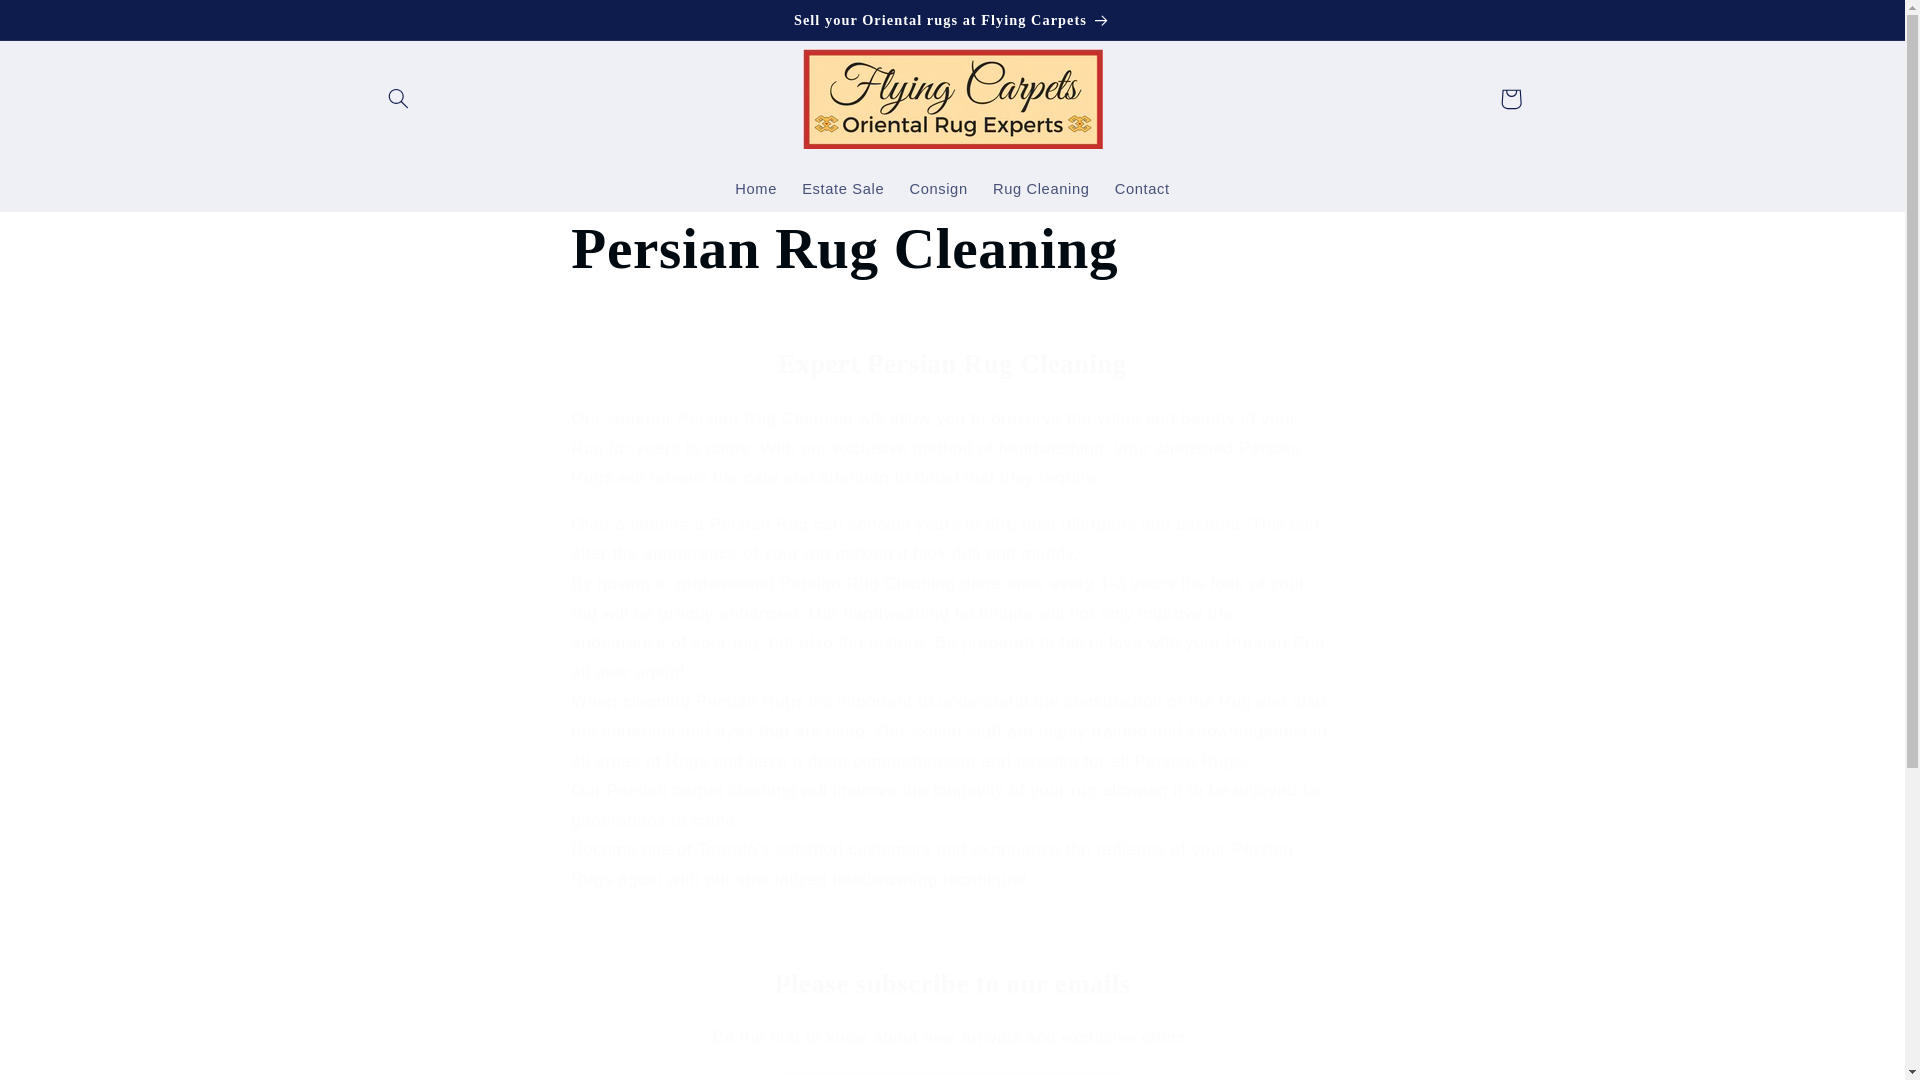 Image resolution: width=1920 pixels, height=1080 pixels. What do you see at coordinates (63, 24) in the screenshot?
I see `Skip to content` at bounding box center [63, 24].